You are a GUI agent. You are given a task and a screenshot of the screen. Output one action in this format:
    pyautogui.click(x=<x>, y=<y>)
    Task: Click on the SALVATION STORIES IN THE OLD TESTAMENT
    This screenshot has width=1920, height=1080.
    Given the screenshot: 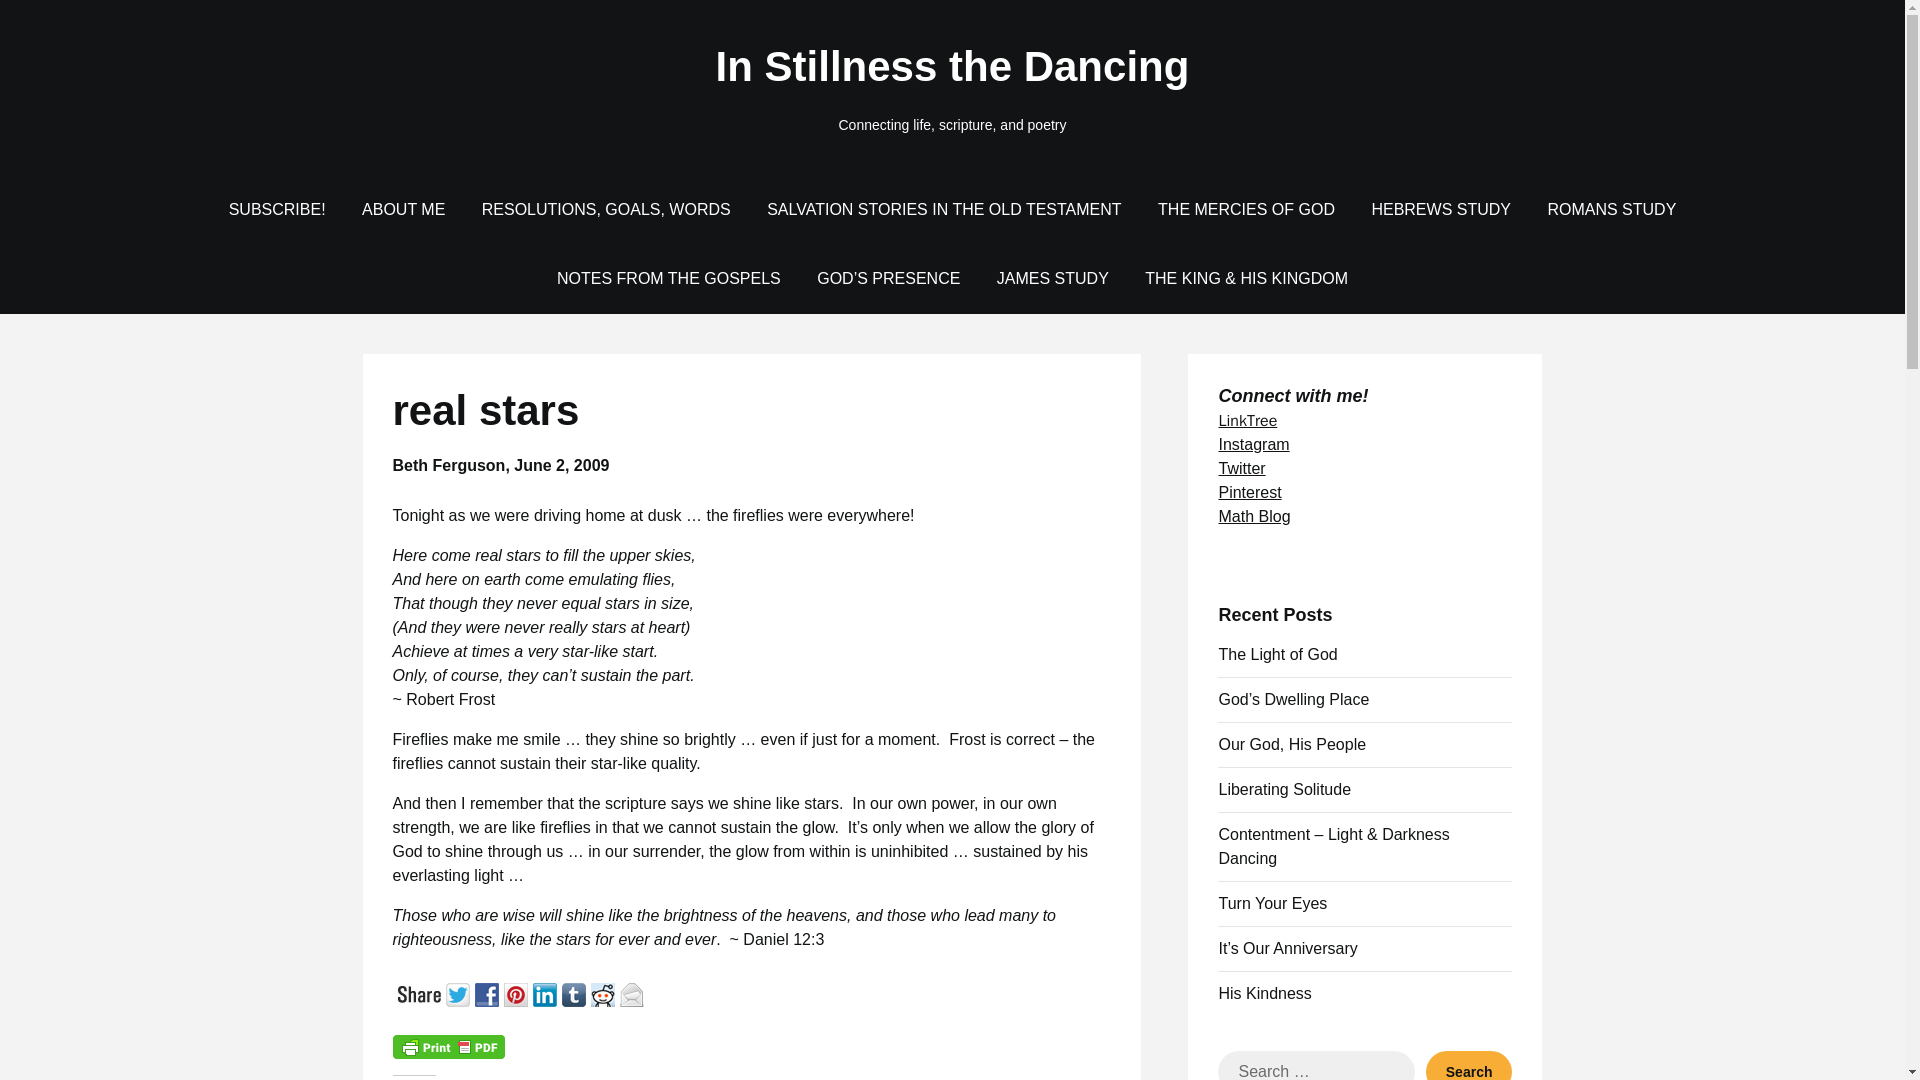 What is the action you would take?
    pyautogui.click(x=943, y=210)
    